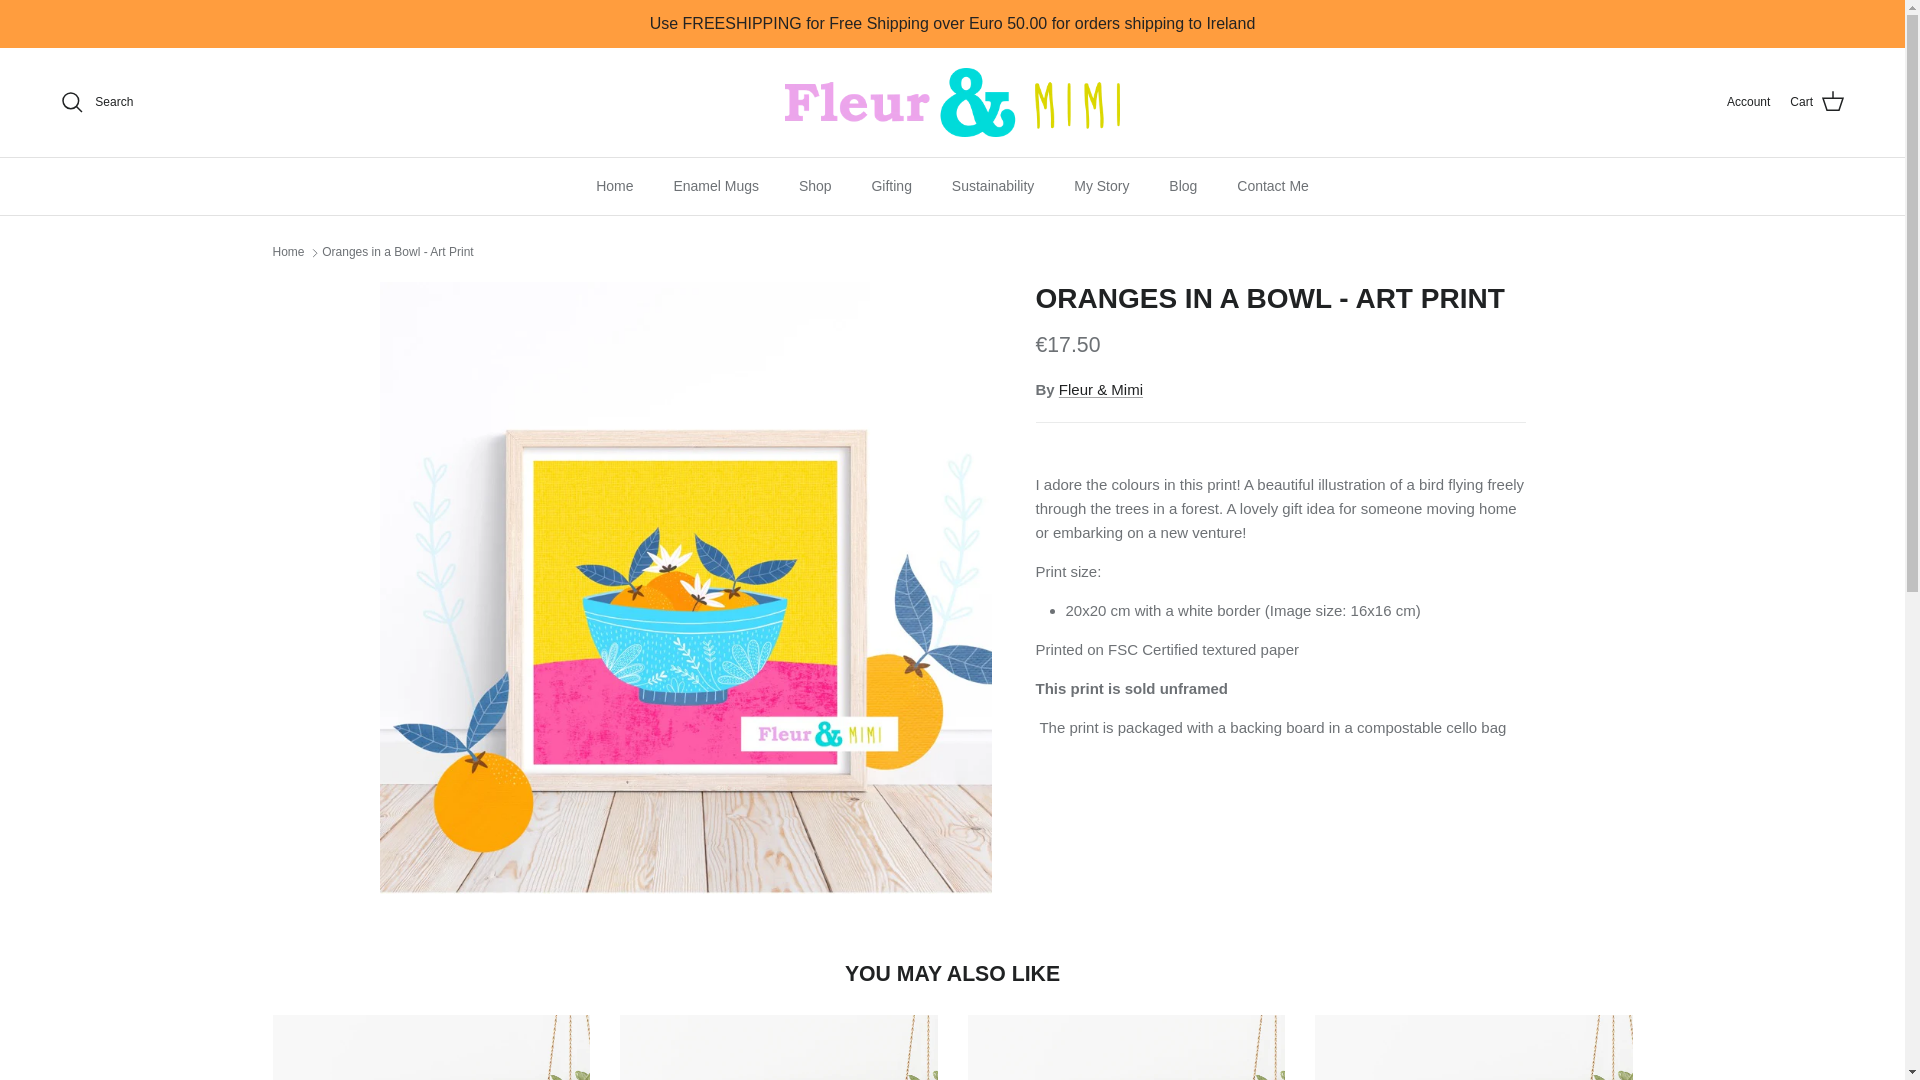 This screenshot has height=1080, width=1920. What do you see at coordinates (816, 186) in the screenshot?
I see `Shop` at bounding box center [816, 186].